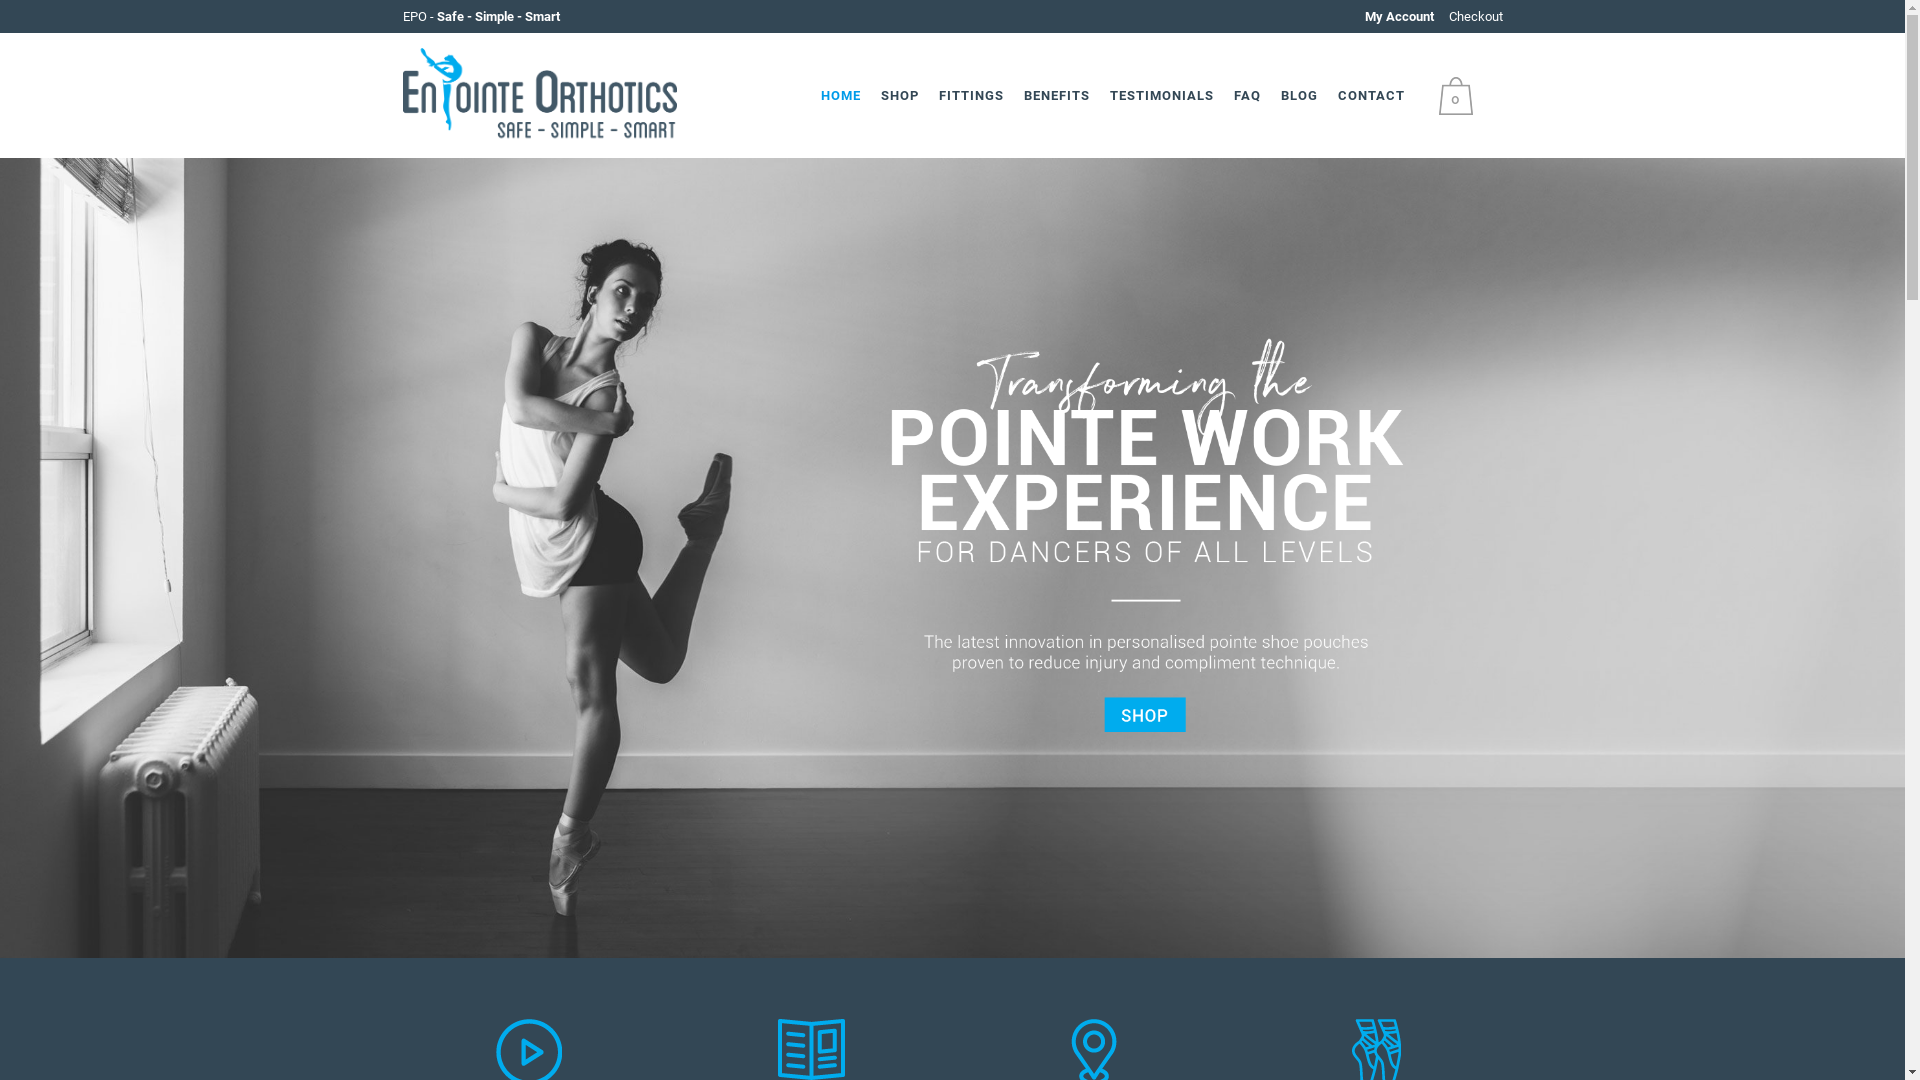  I want to click on TESTIMONIALS, so click(1162, 96).